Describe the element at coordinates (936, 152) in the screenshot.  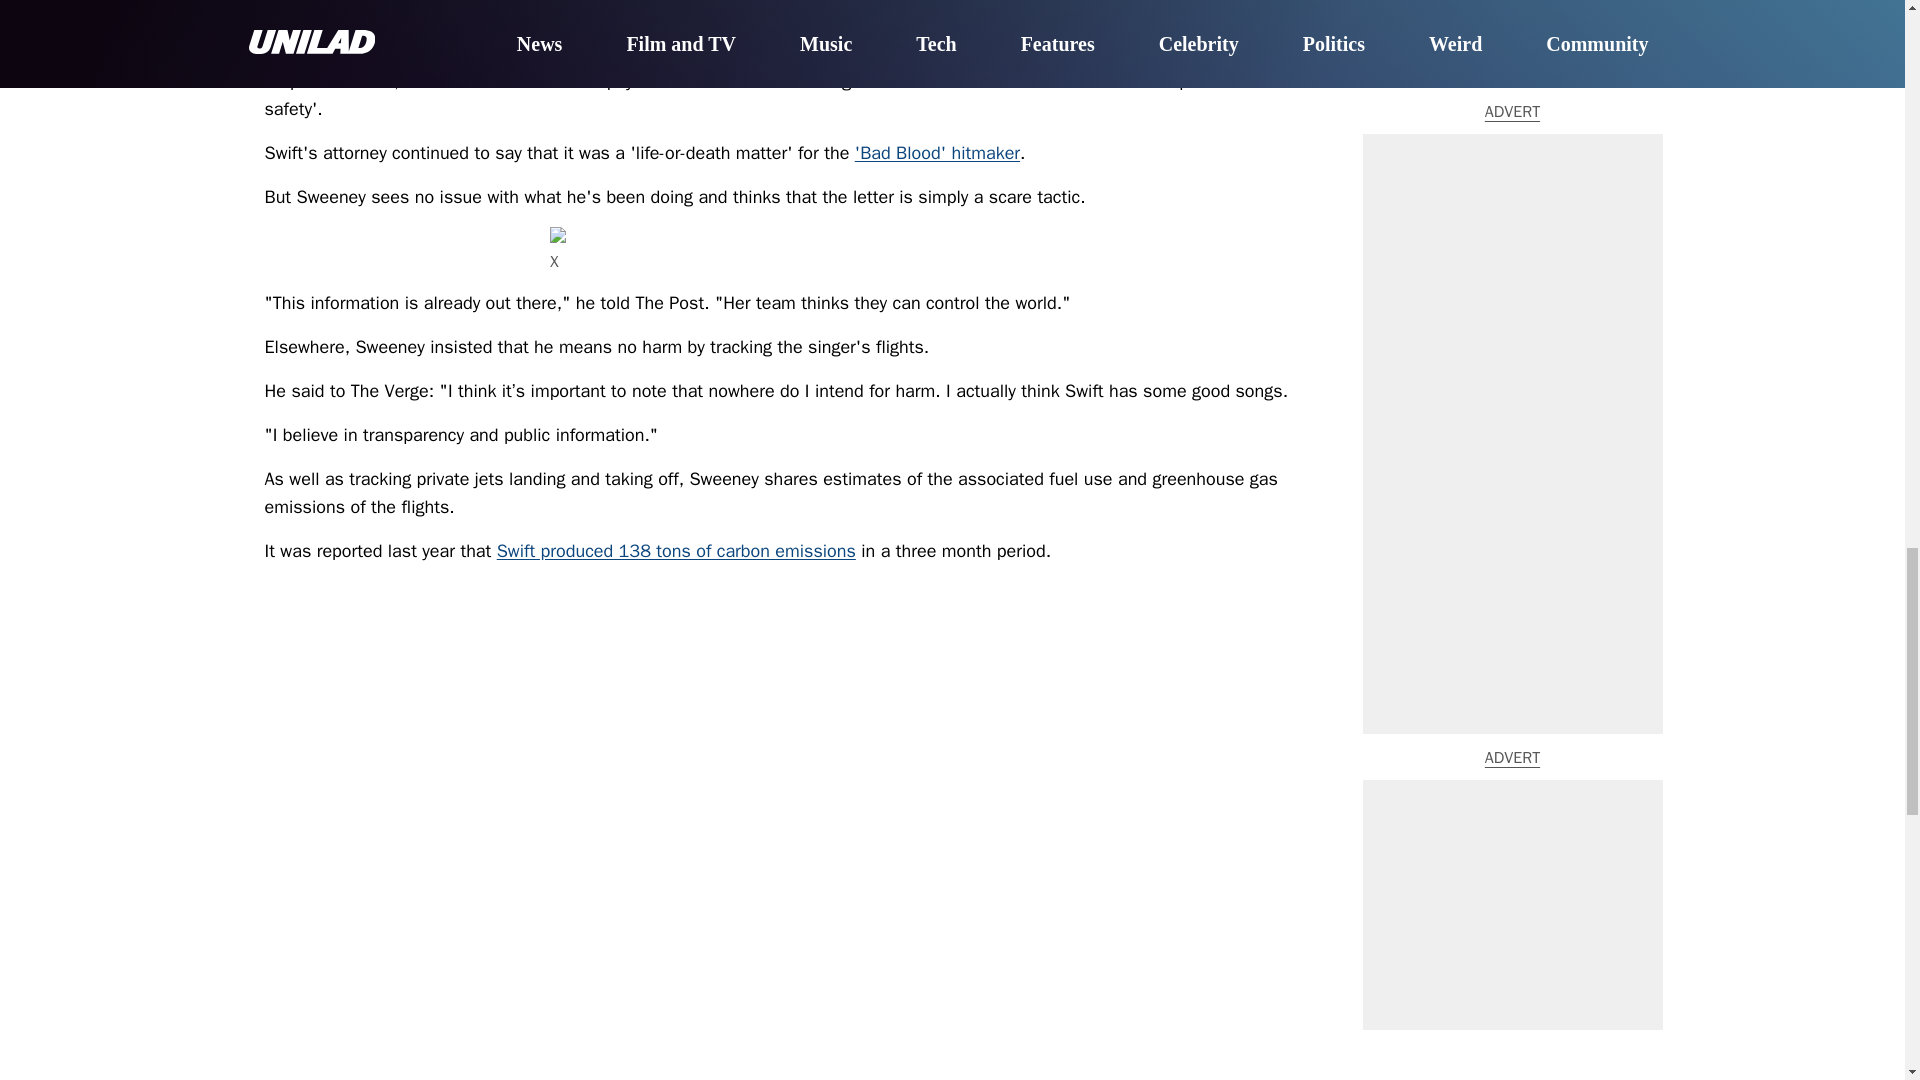
I see `'Bad Blood' hitmaker` at that location.